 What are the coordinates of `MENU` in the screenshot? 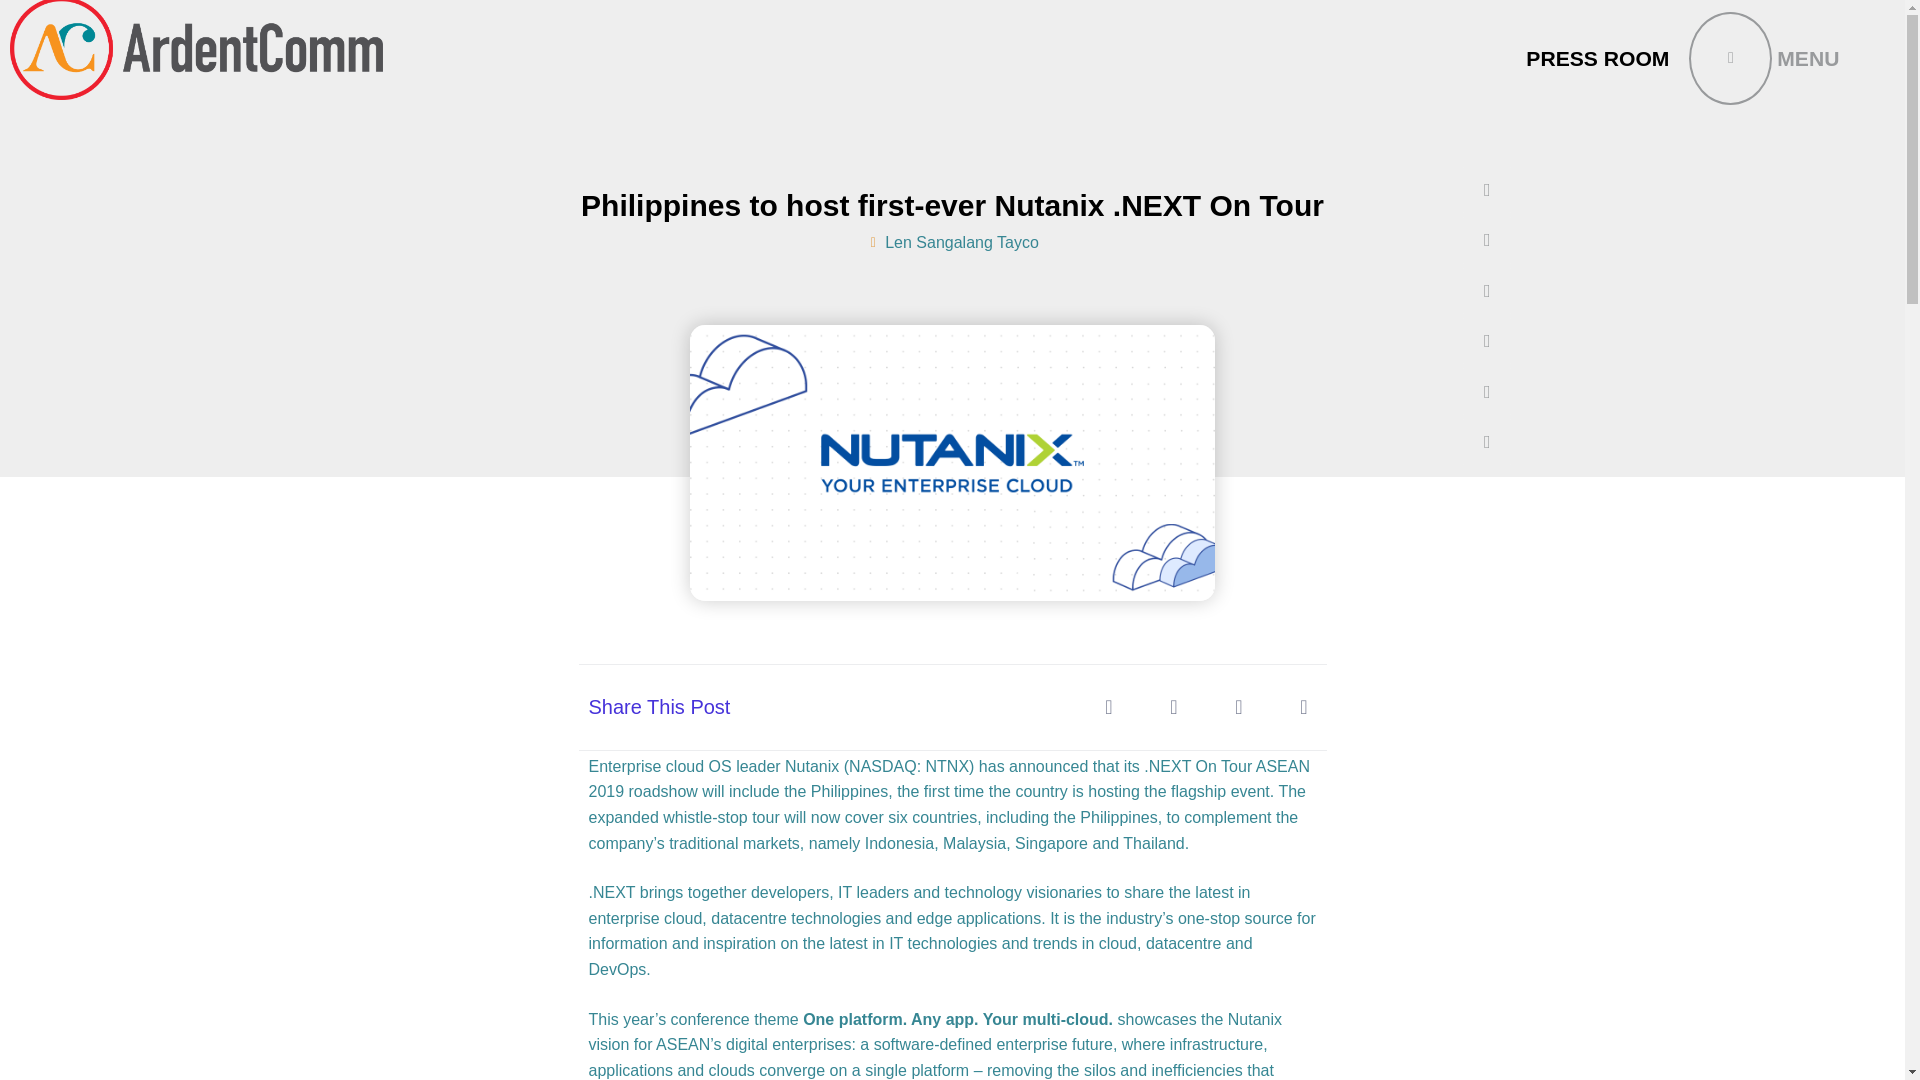 It's located at (1764, 58).